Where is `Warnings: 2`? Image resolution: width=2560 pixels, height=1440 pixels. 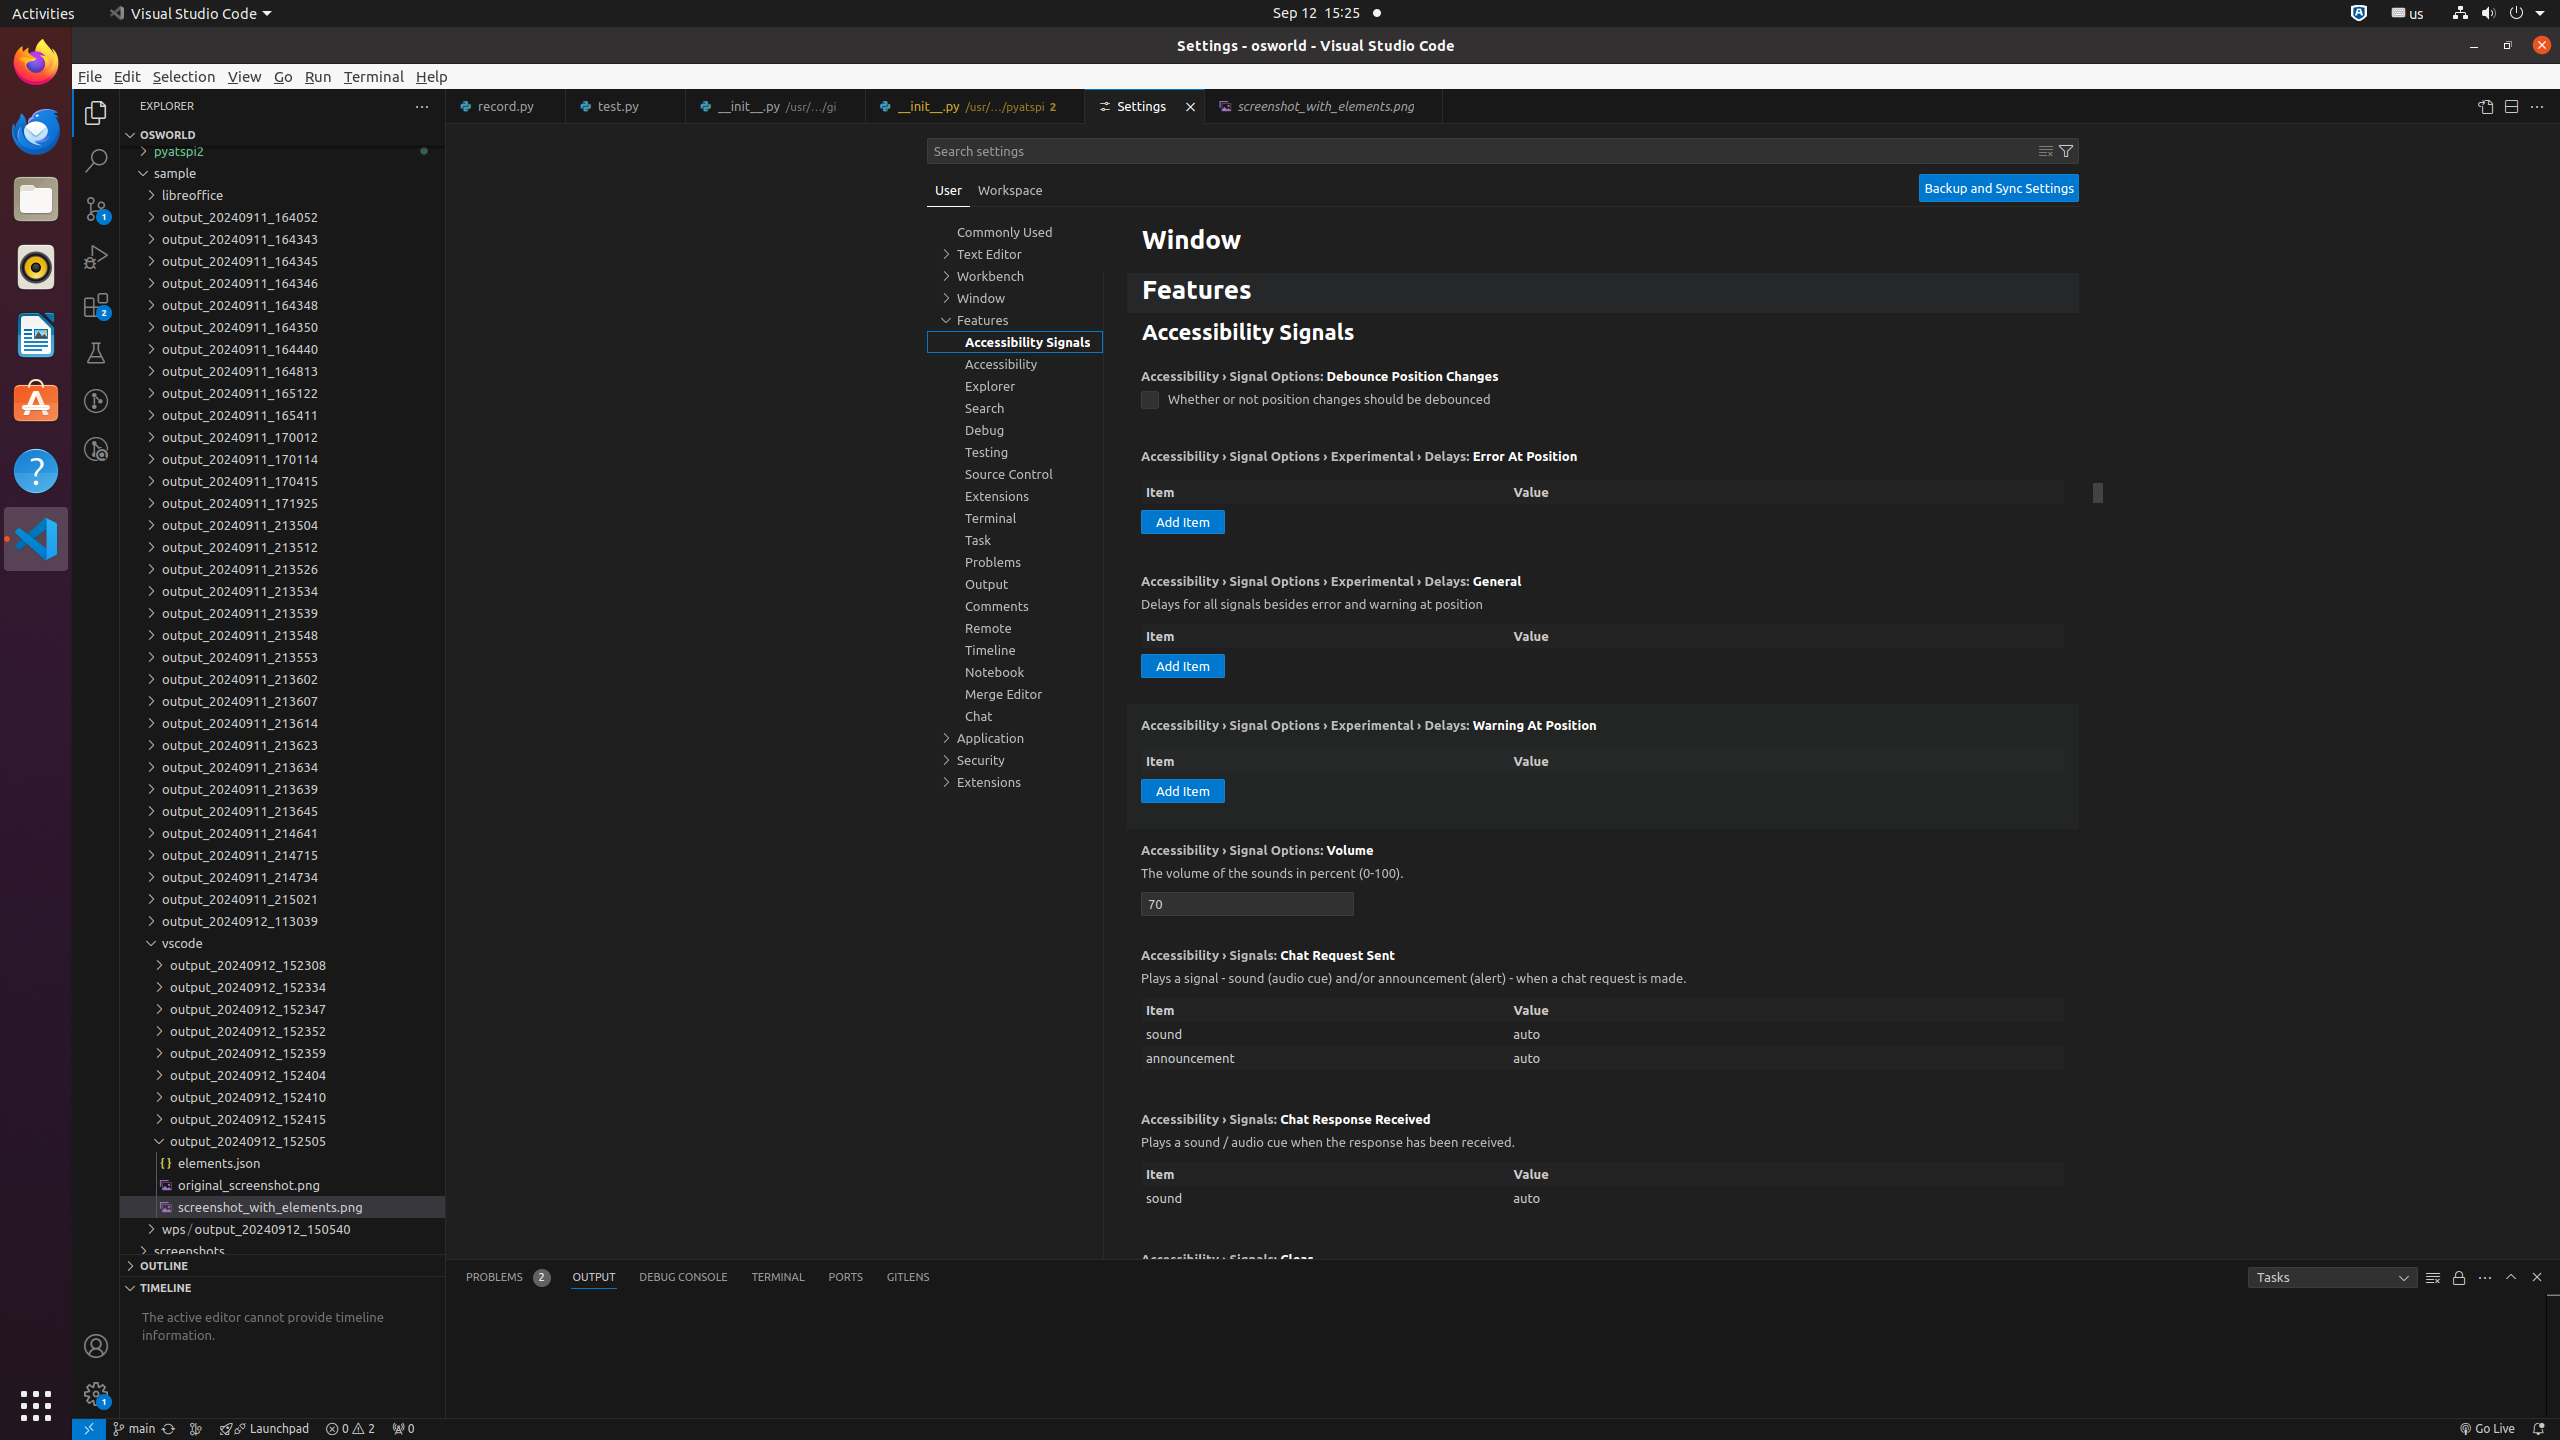 Warnings: 2 is located at coordinates (350, 1429).